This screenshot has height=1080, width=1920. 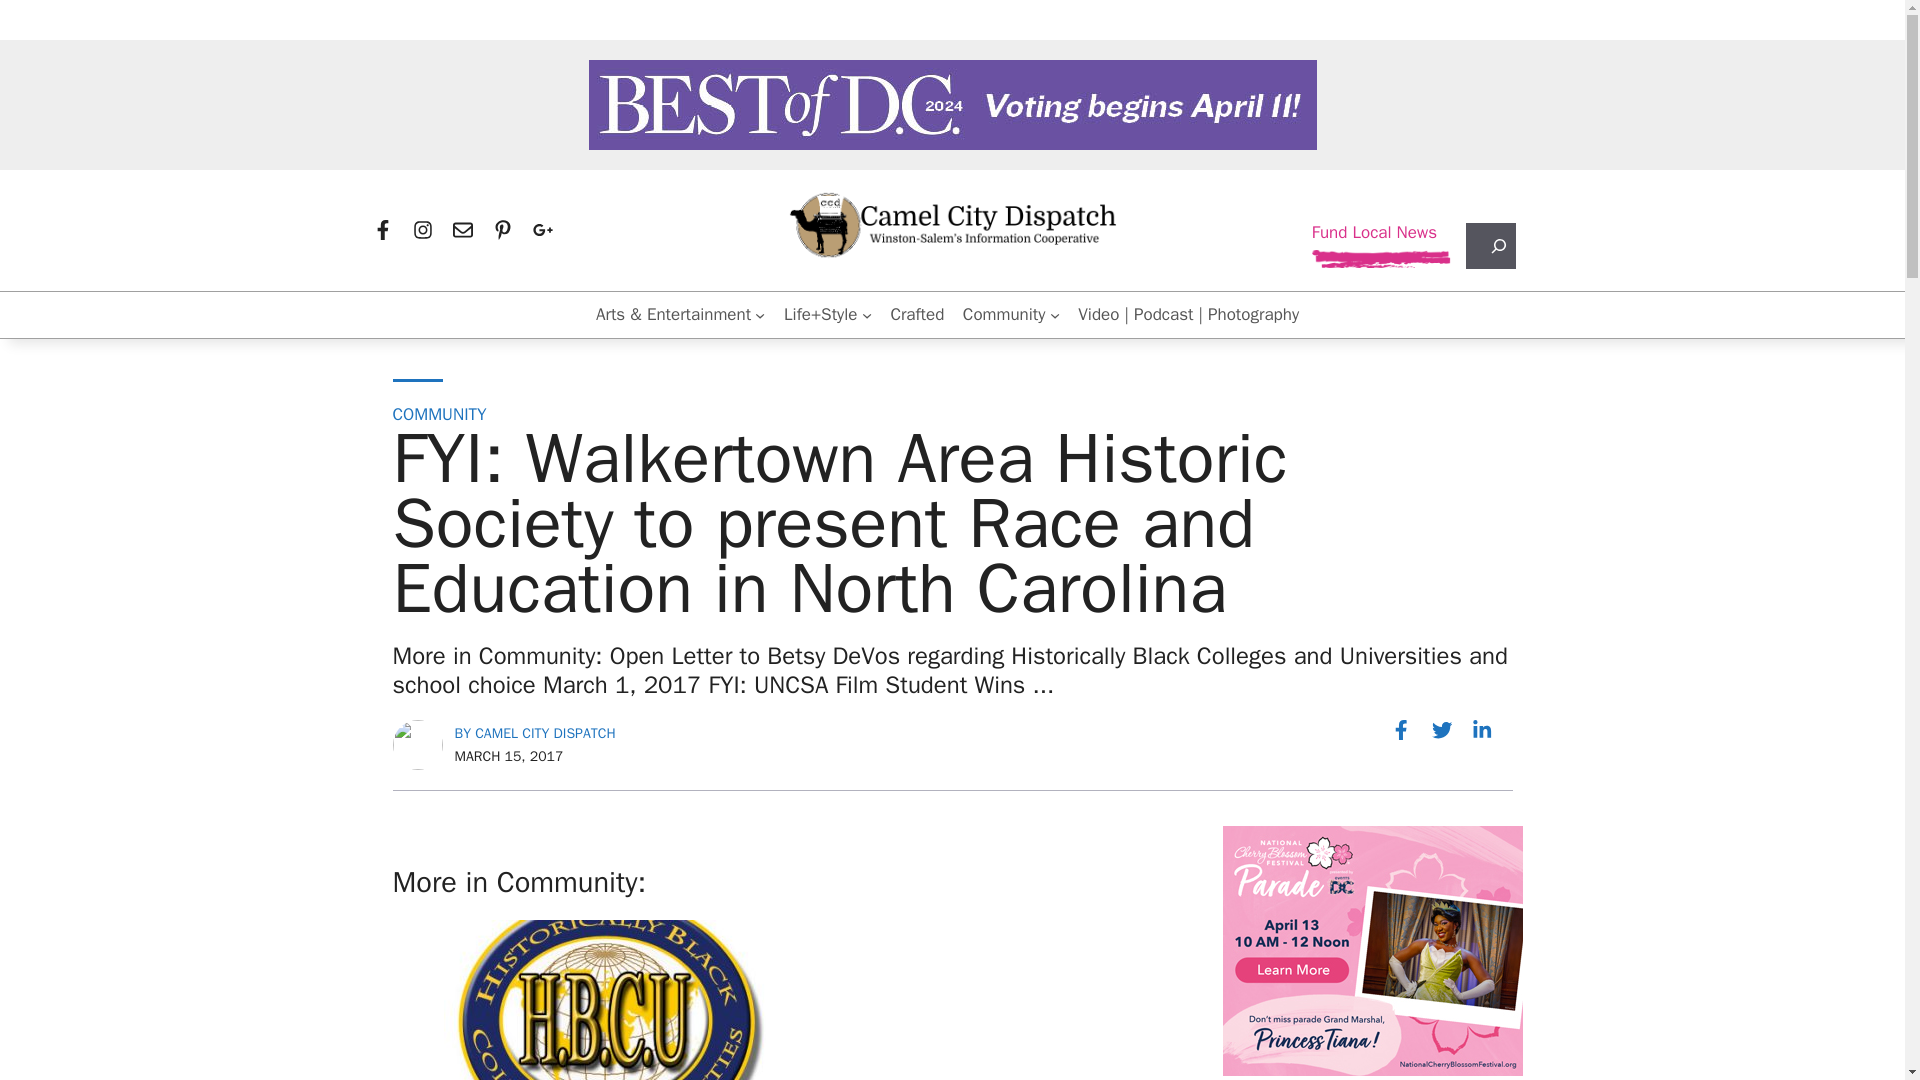 I want to click on 15544783424769106402, so click(x=1372, y=950).